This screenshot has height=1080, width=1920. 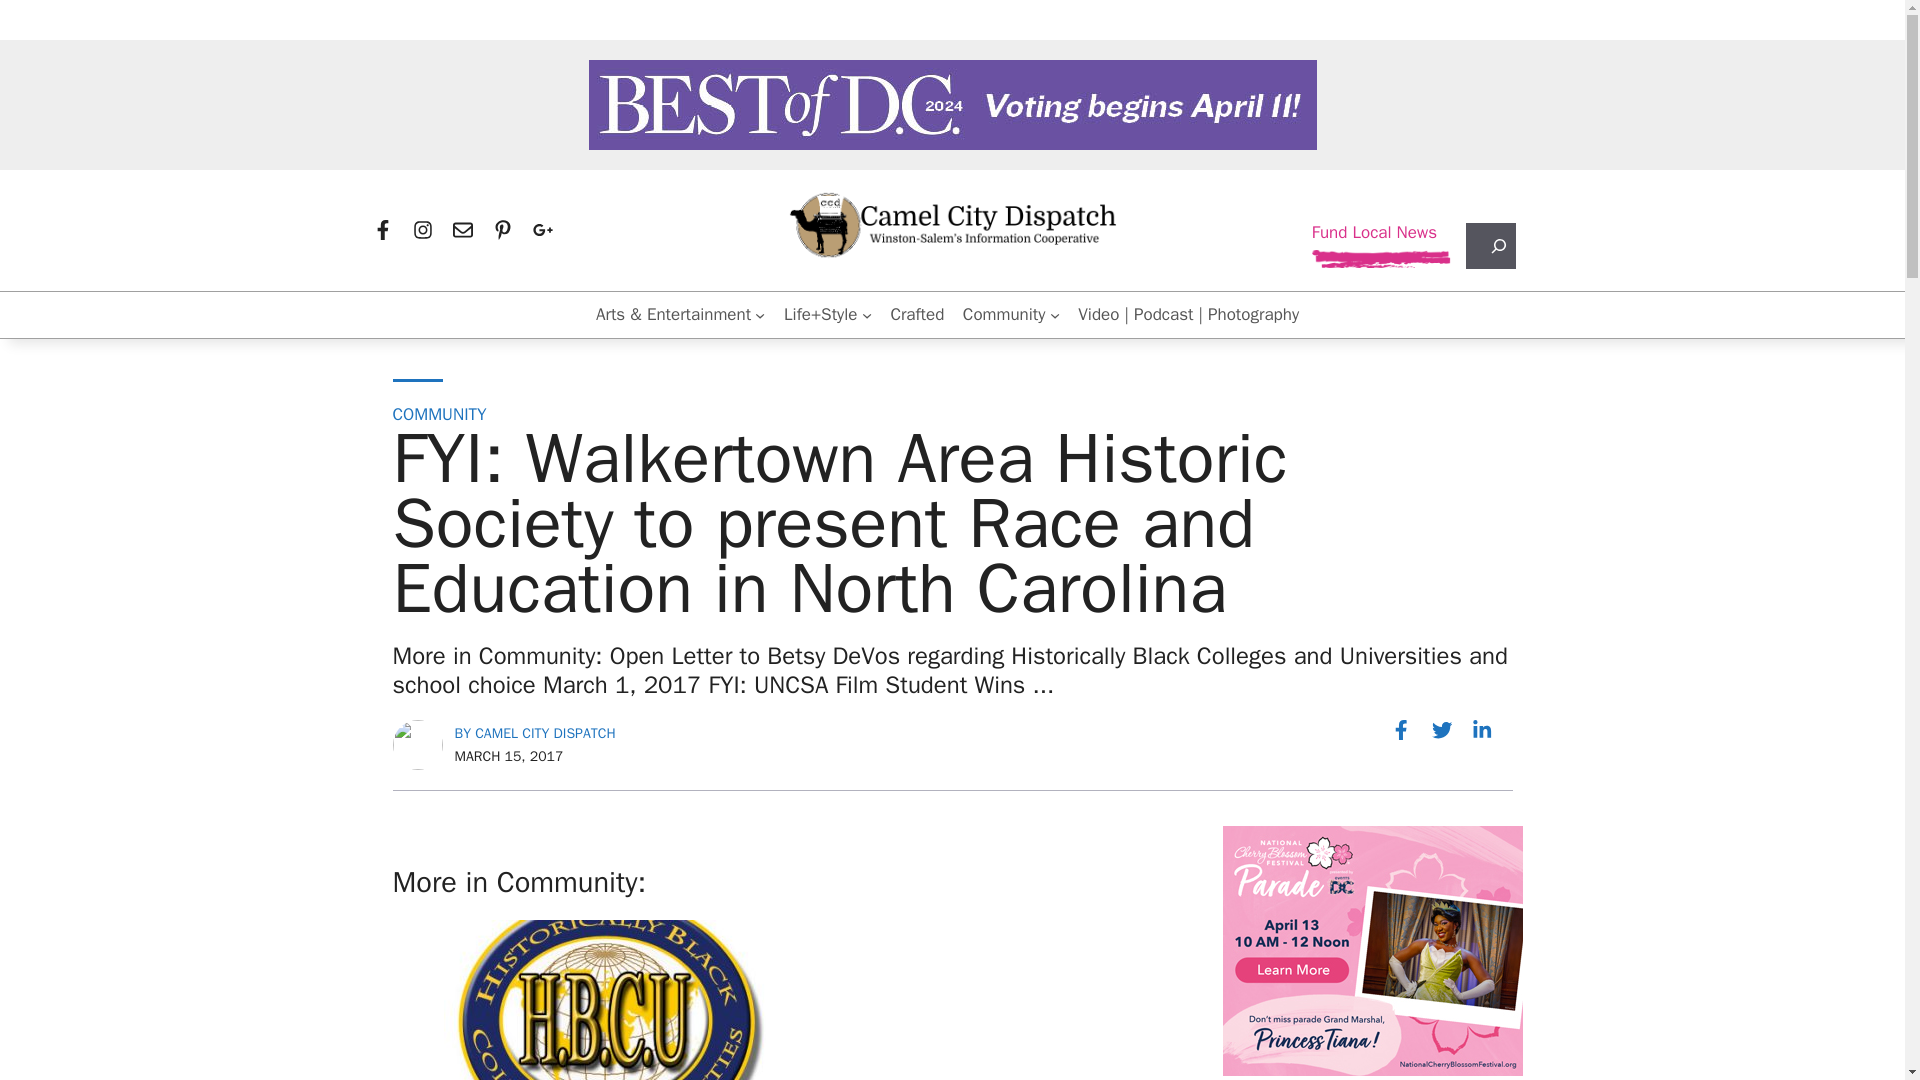 I want to click on 15544783424769106402, so click(x=1372, y=950).